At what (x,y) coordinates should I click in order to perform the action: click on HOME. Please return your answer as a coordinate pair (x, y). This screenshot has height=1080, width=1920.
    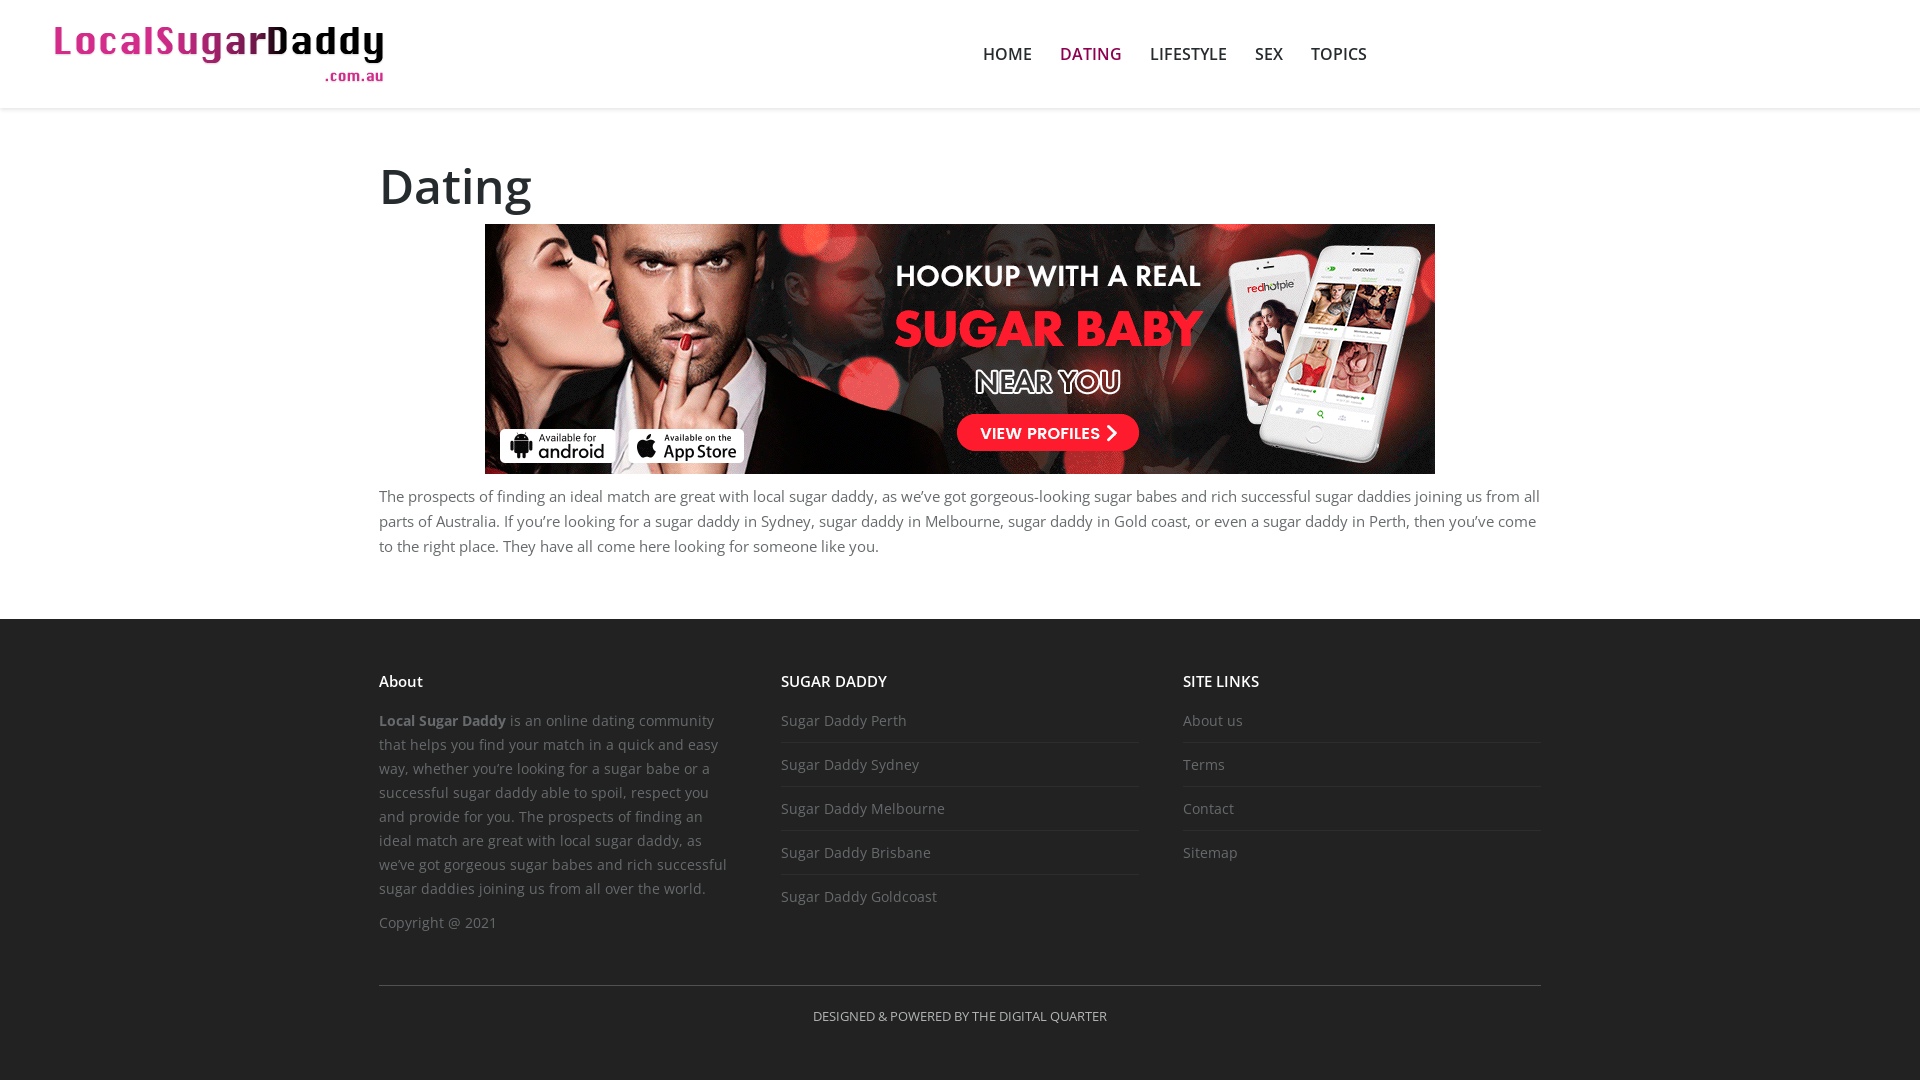
    Looking at the image, I should click on (1006, 54).